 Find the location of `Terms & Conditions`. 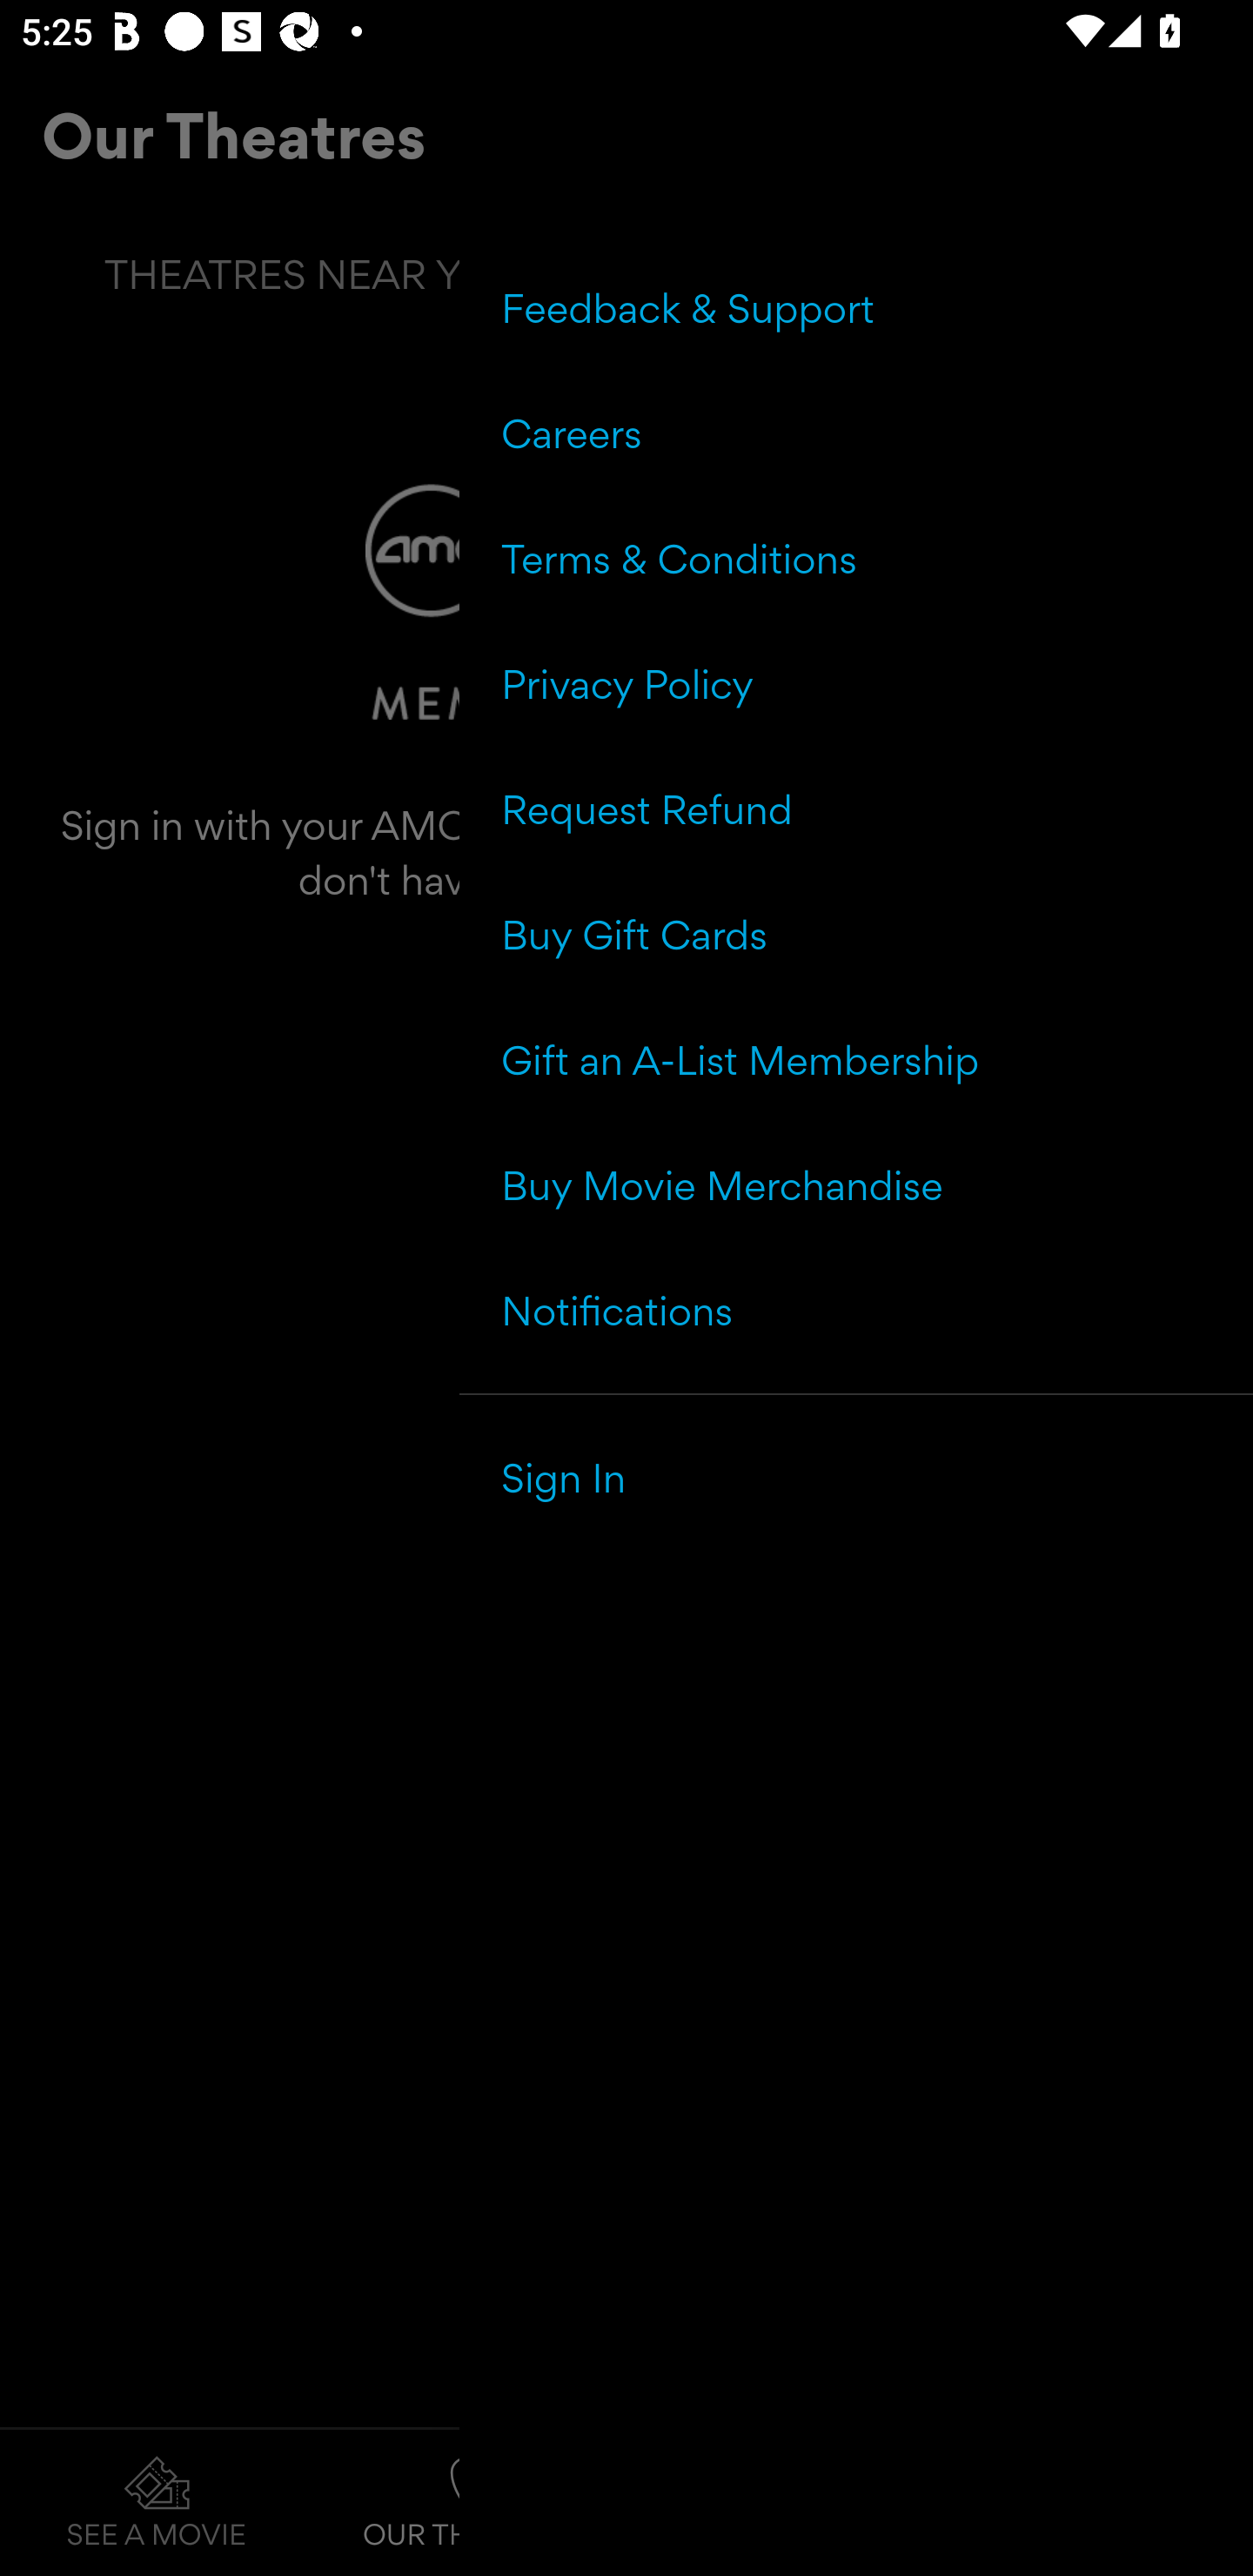

Terms & Conditions is located at coordinates (856, 559).